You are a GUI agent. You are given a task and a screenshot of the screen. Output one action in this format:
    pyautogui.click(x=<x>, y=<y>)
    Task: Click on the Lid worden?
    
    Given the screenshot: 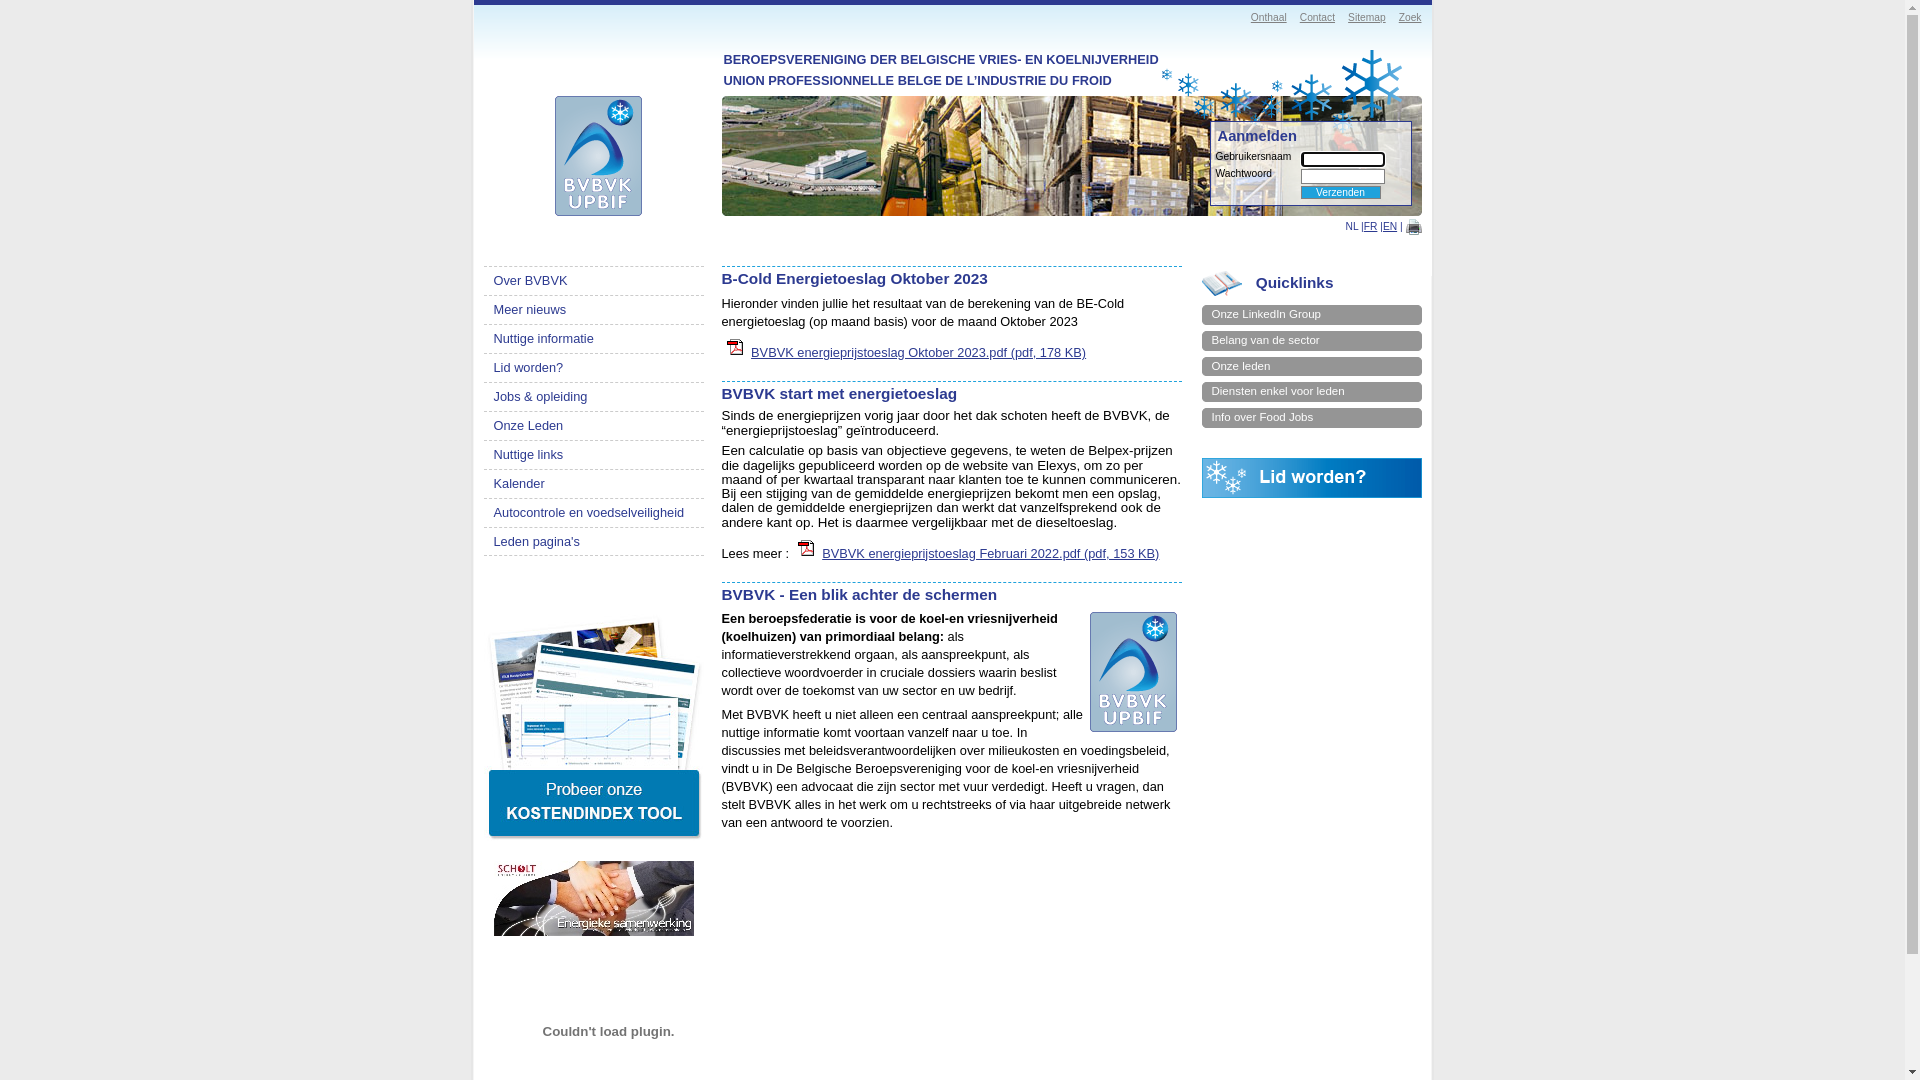 What is the action you would take?
    pyautogui.click(x=1312, y=494)
    